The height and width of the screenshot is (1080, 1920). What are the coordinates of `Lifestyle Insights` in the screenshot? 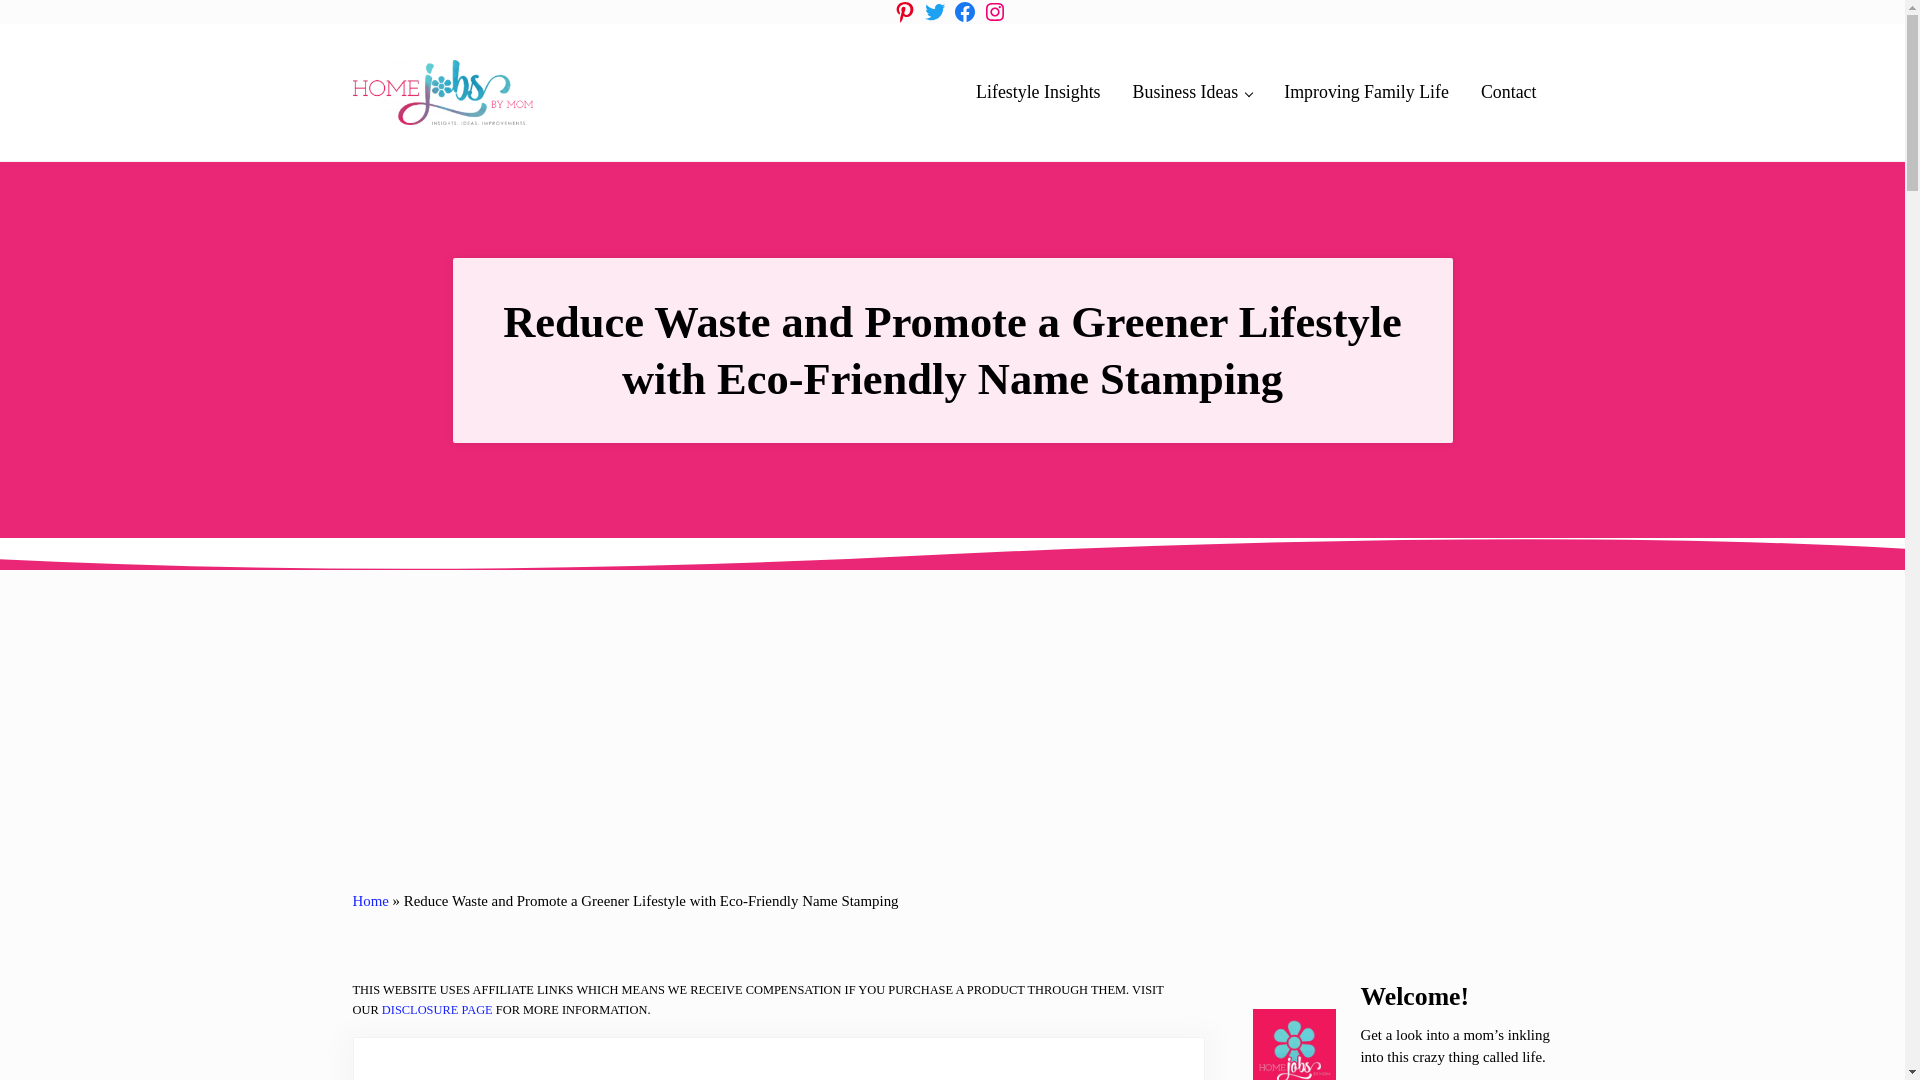 It's located at (1038, 92).